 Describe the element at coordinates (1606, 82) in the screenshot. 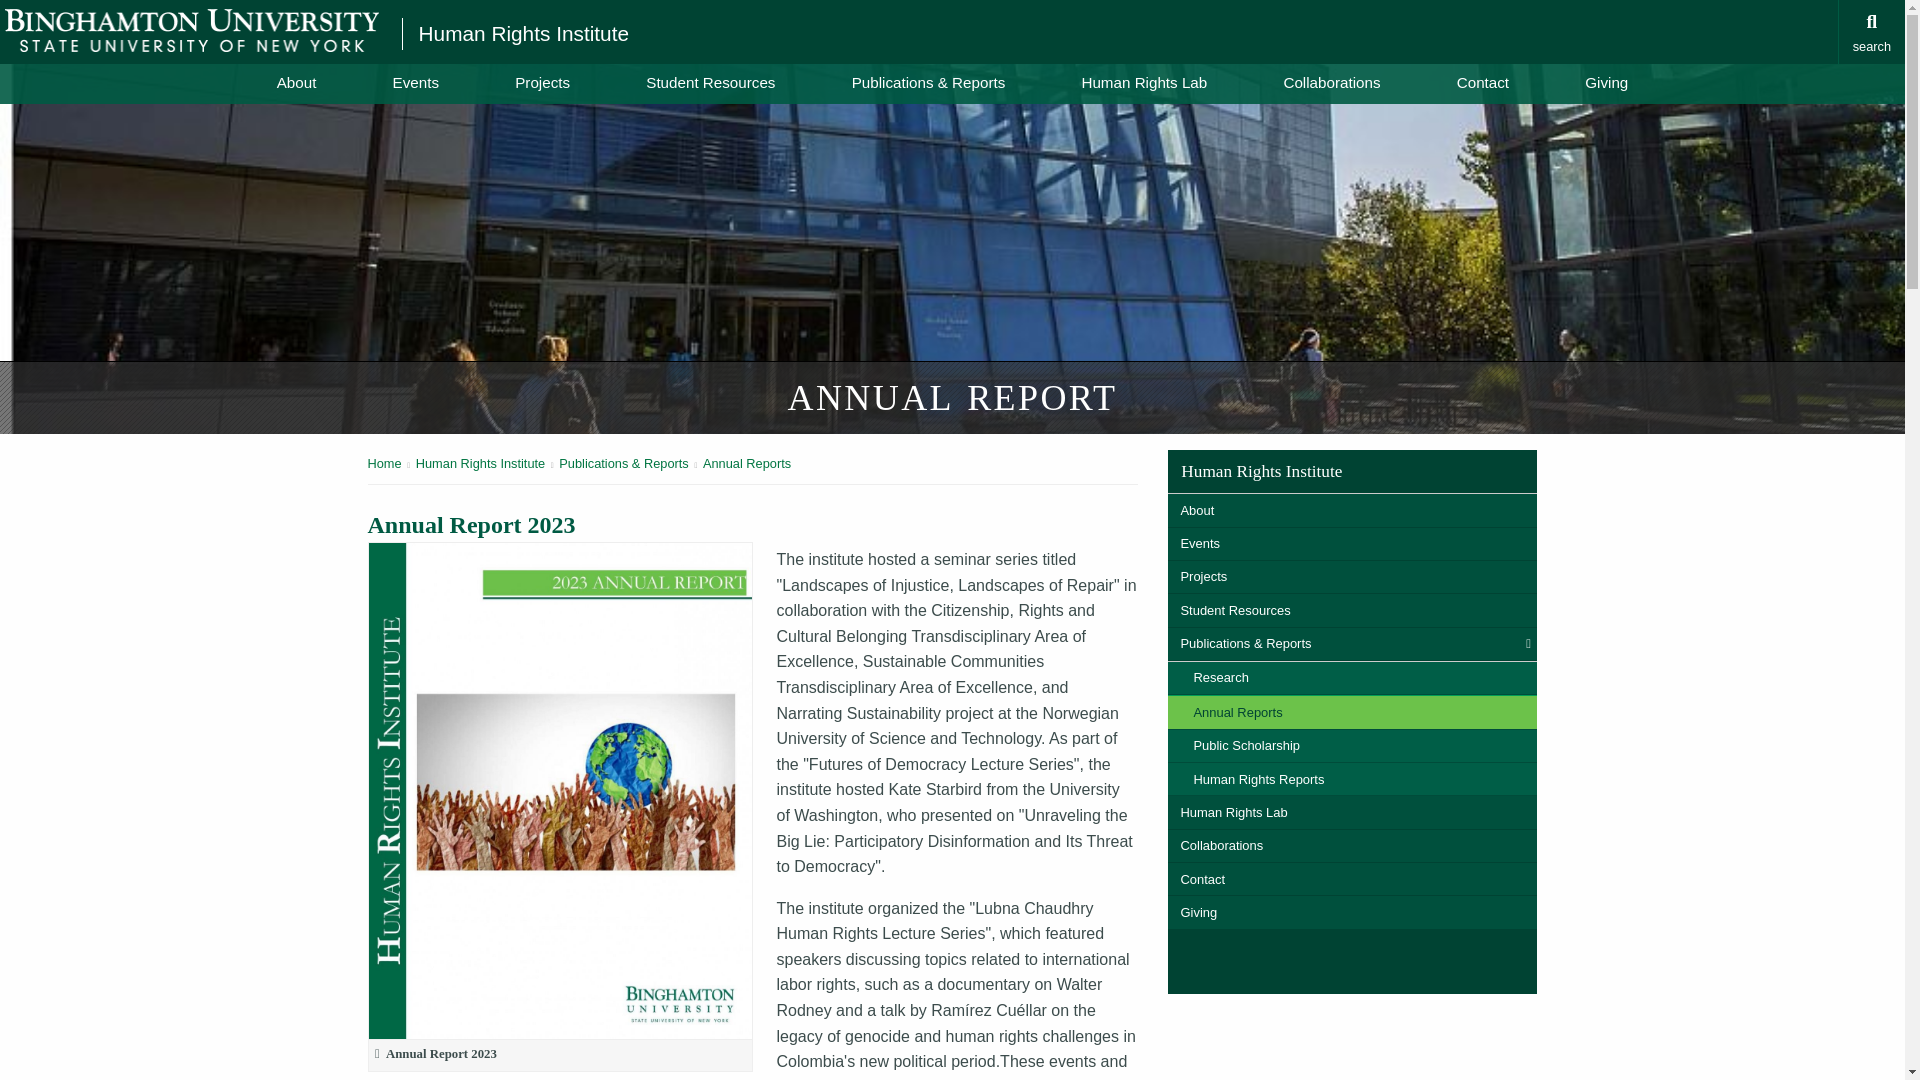

I see `Giving` at that location.